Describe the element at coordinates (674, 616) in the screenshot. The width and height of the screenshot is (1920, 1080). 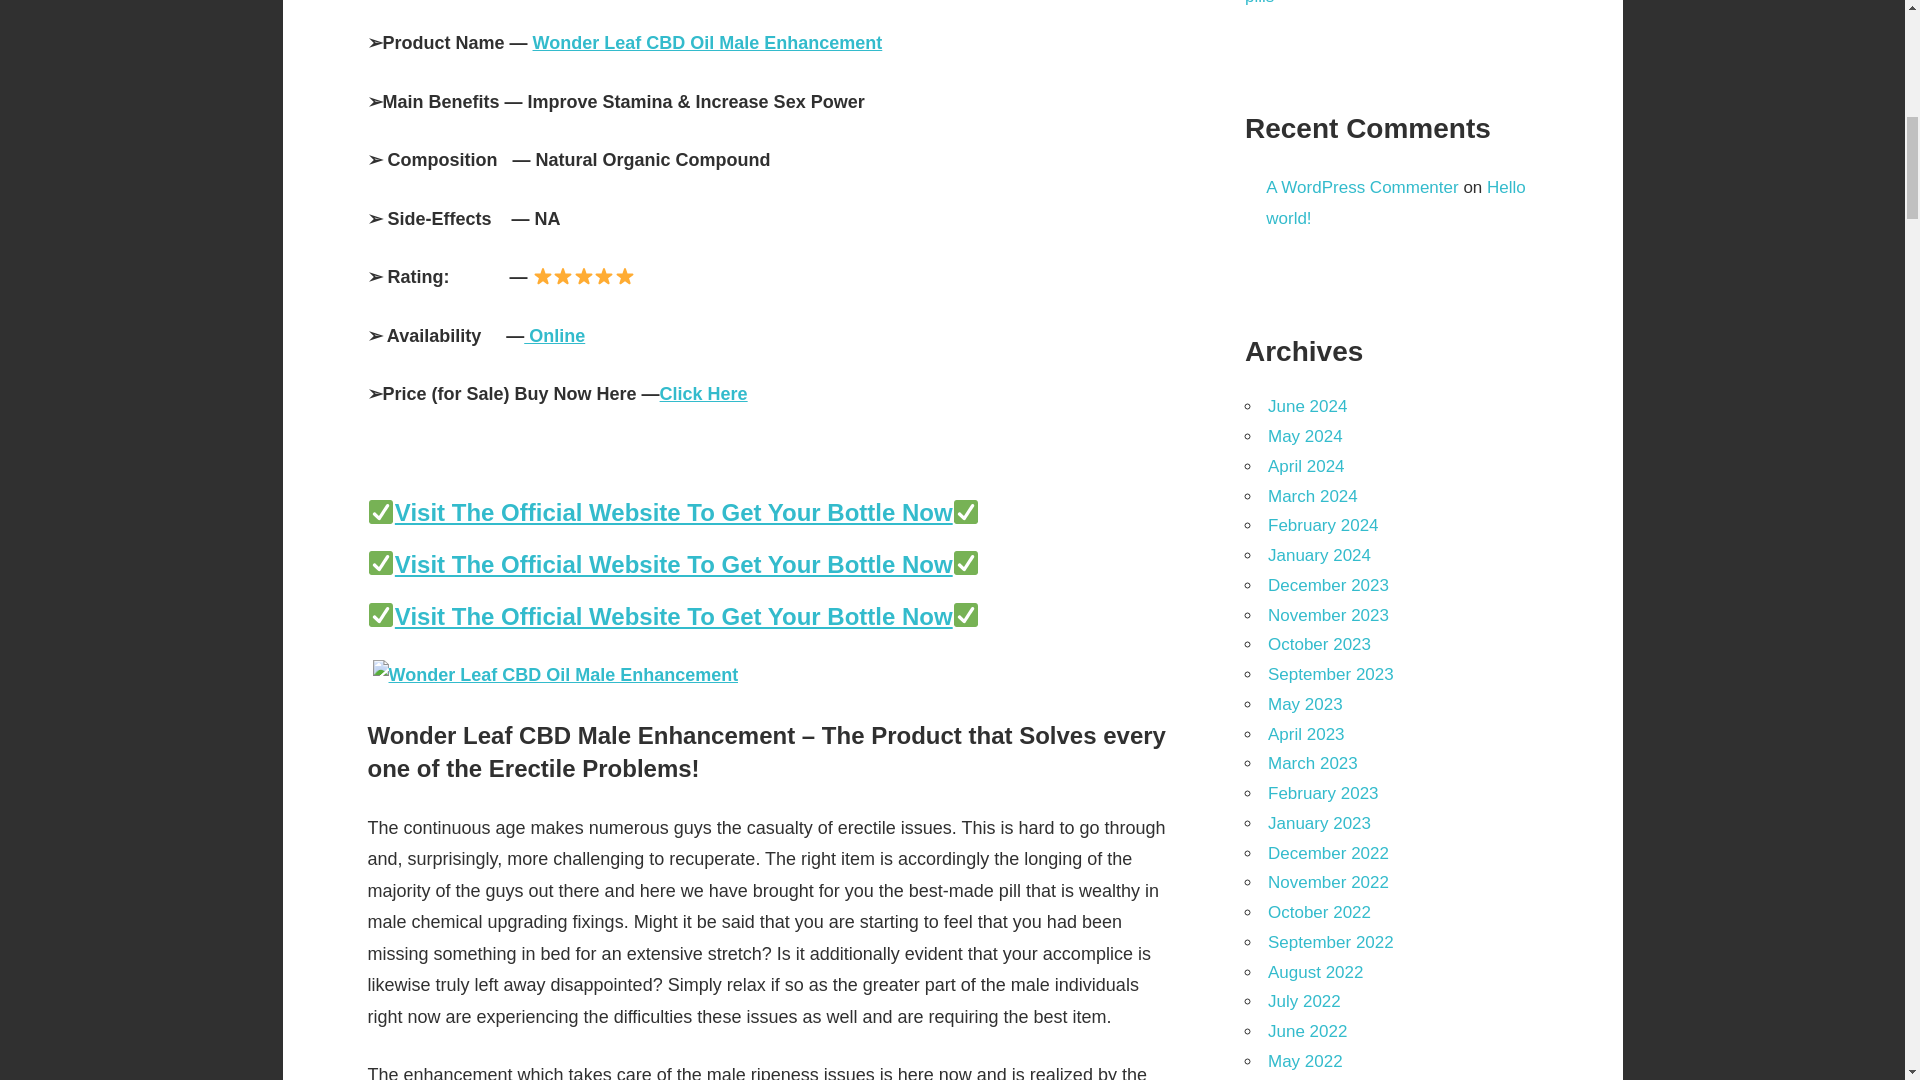
I see `Visit The Official Website To Get Your Bottle Now` at that location.